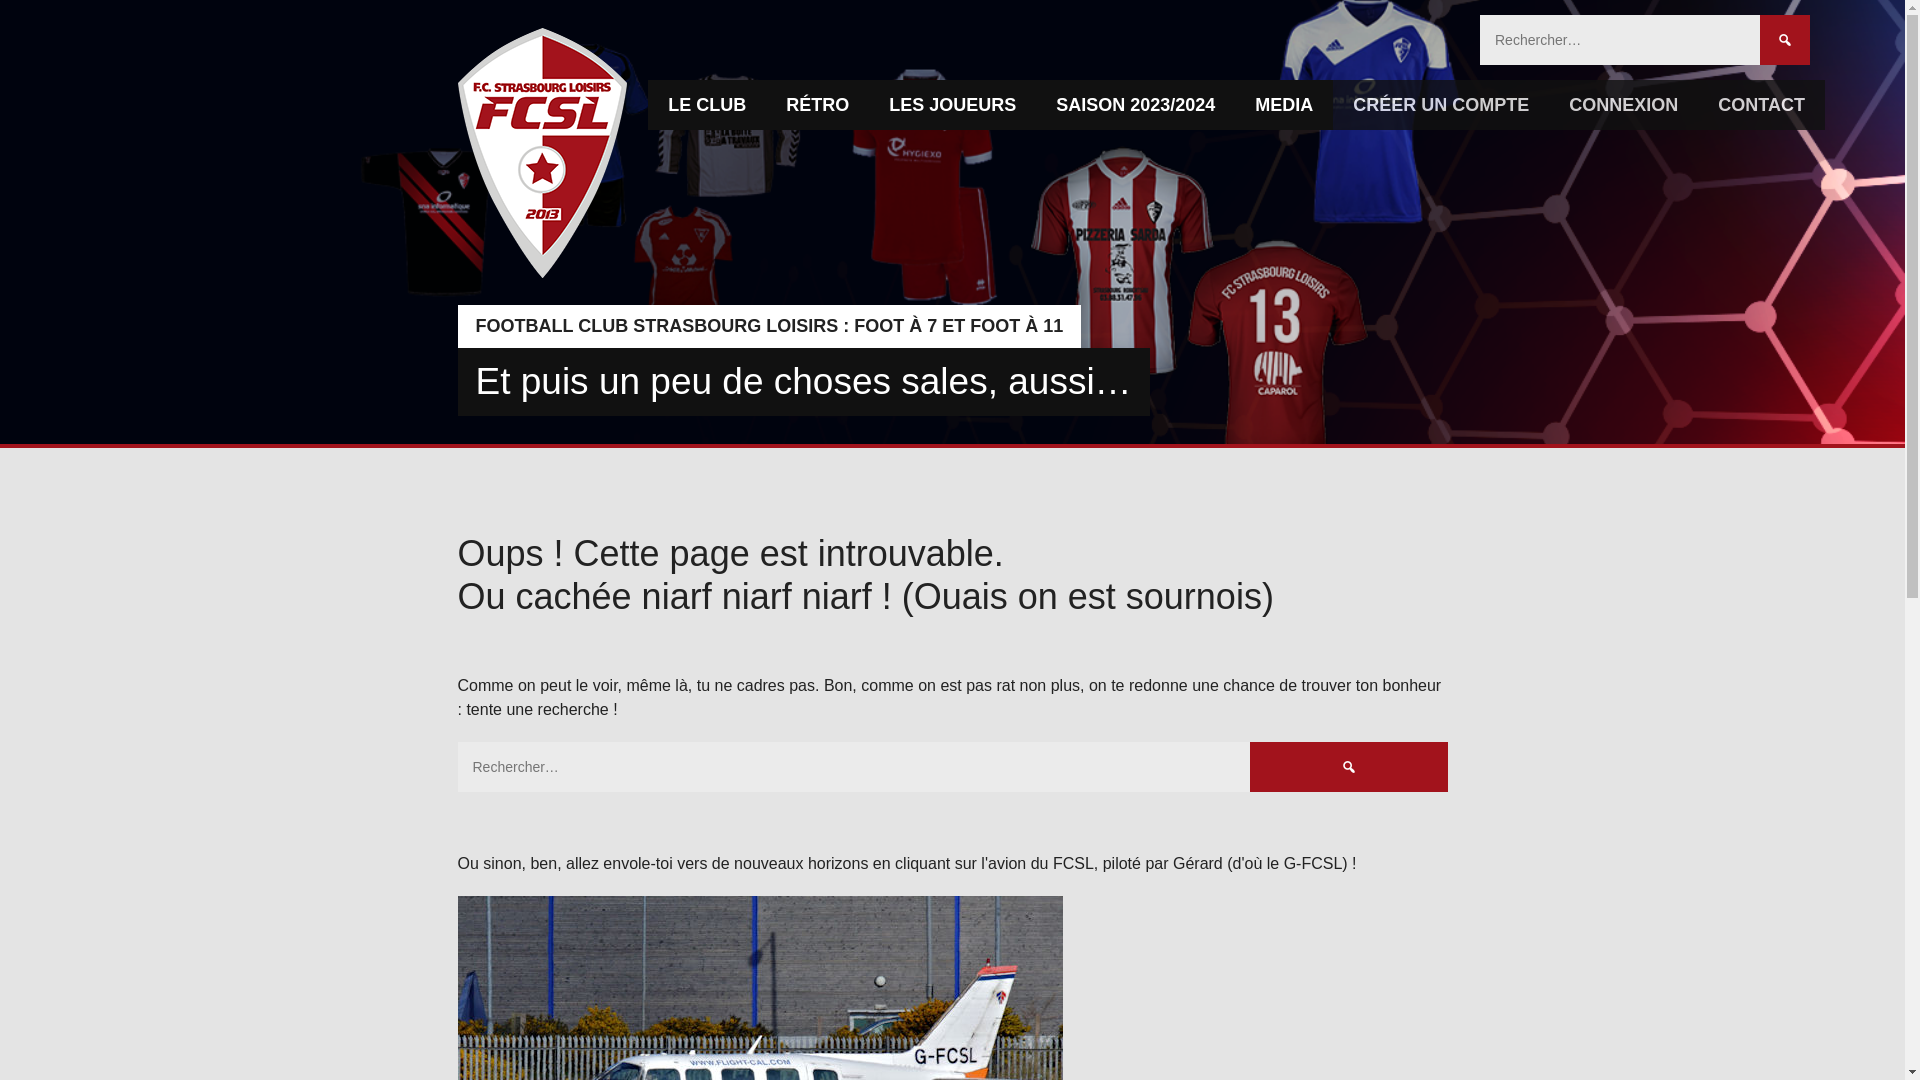 This screenshot has width=1920, height=1080. I want to click on Rechercher, so click(1348, 766).